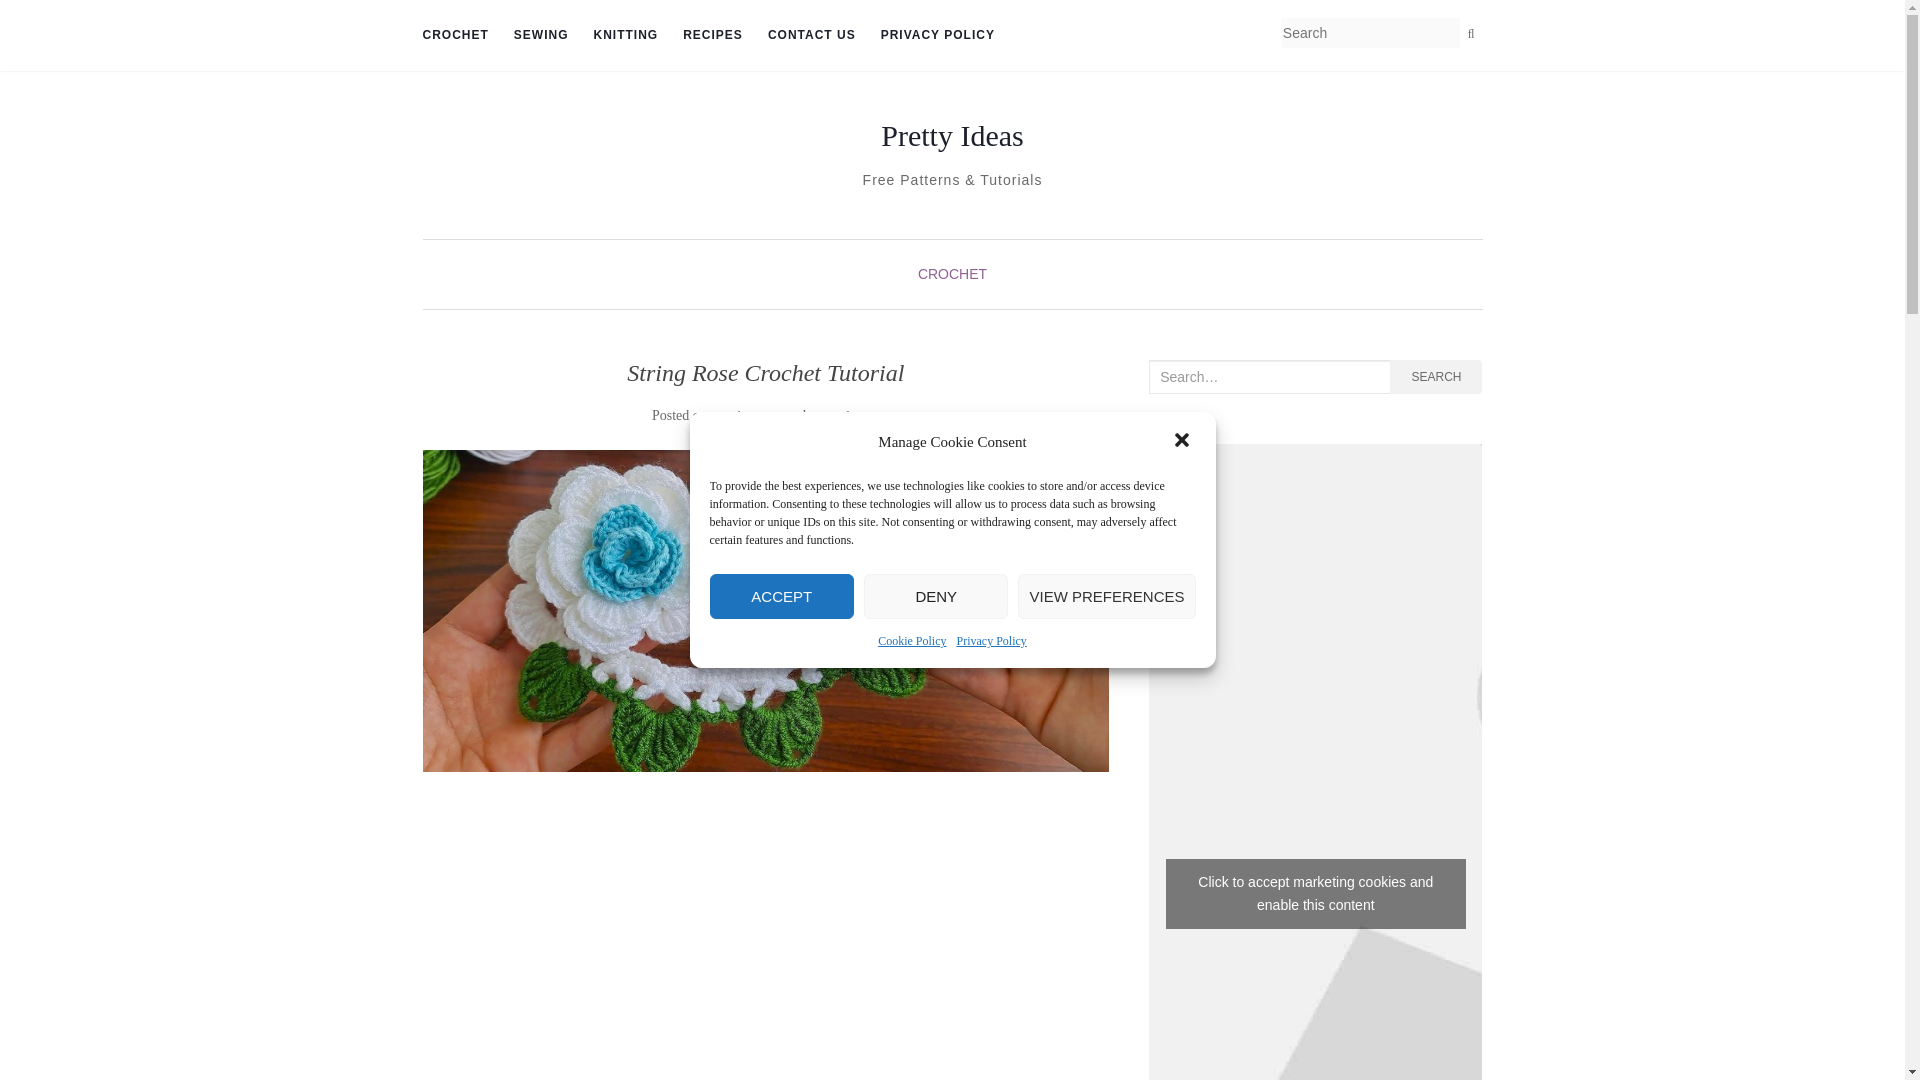 Image resolution: width=1920 pixels, height=1080 pixels. I want to click on Search for:, so click(1269, 376).